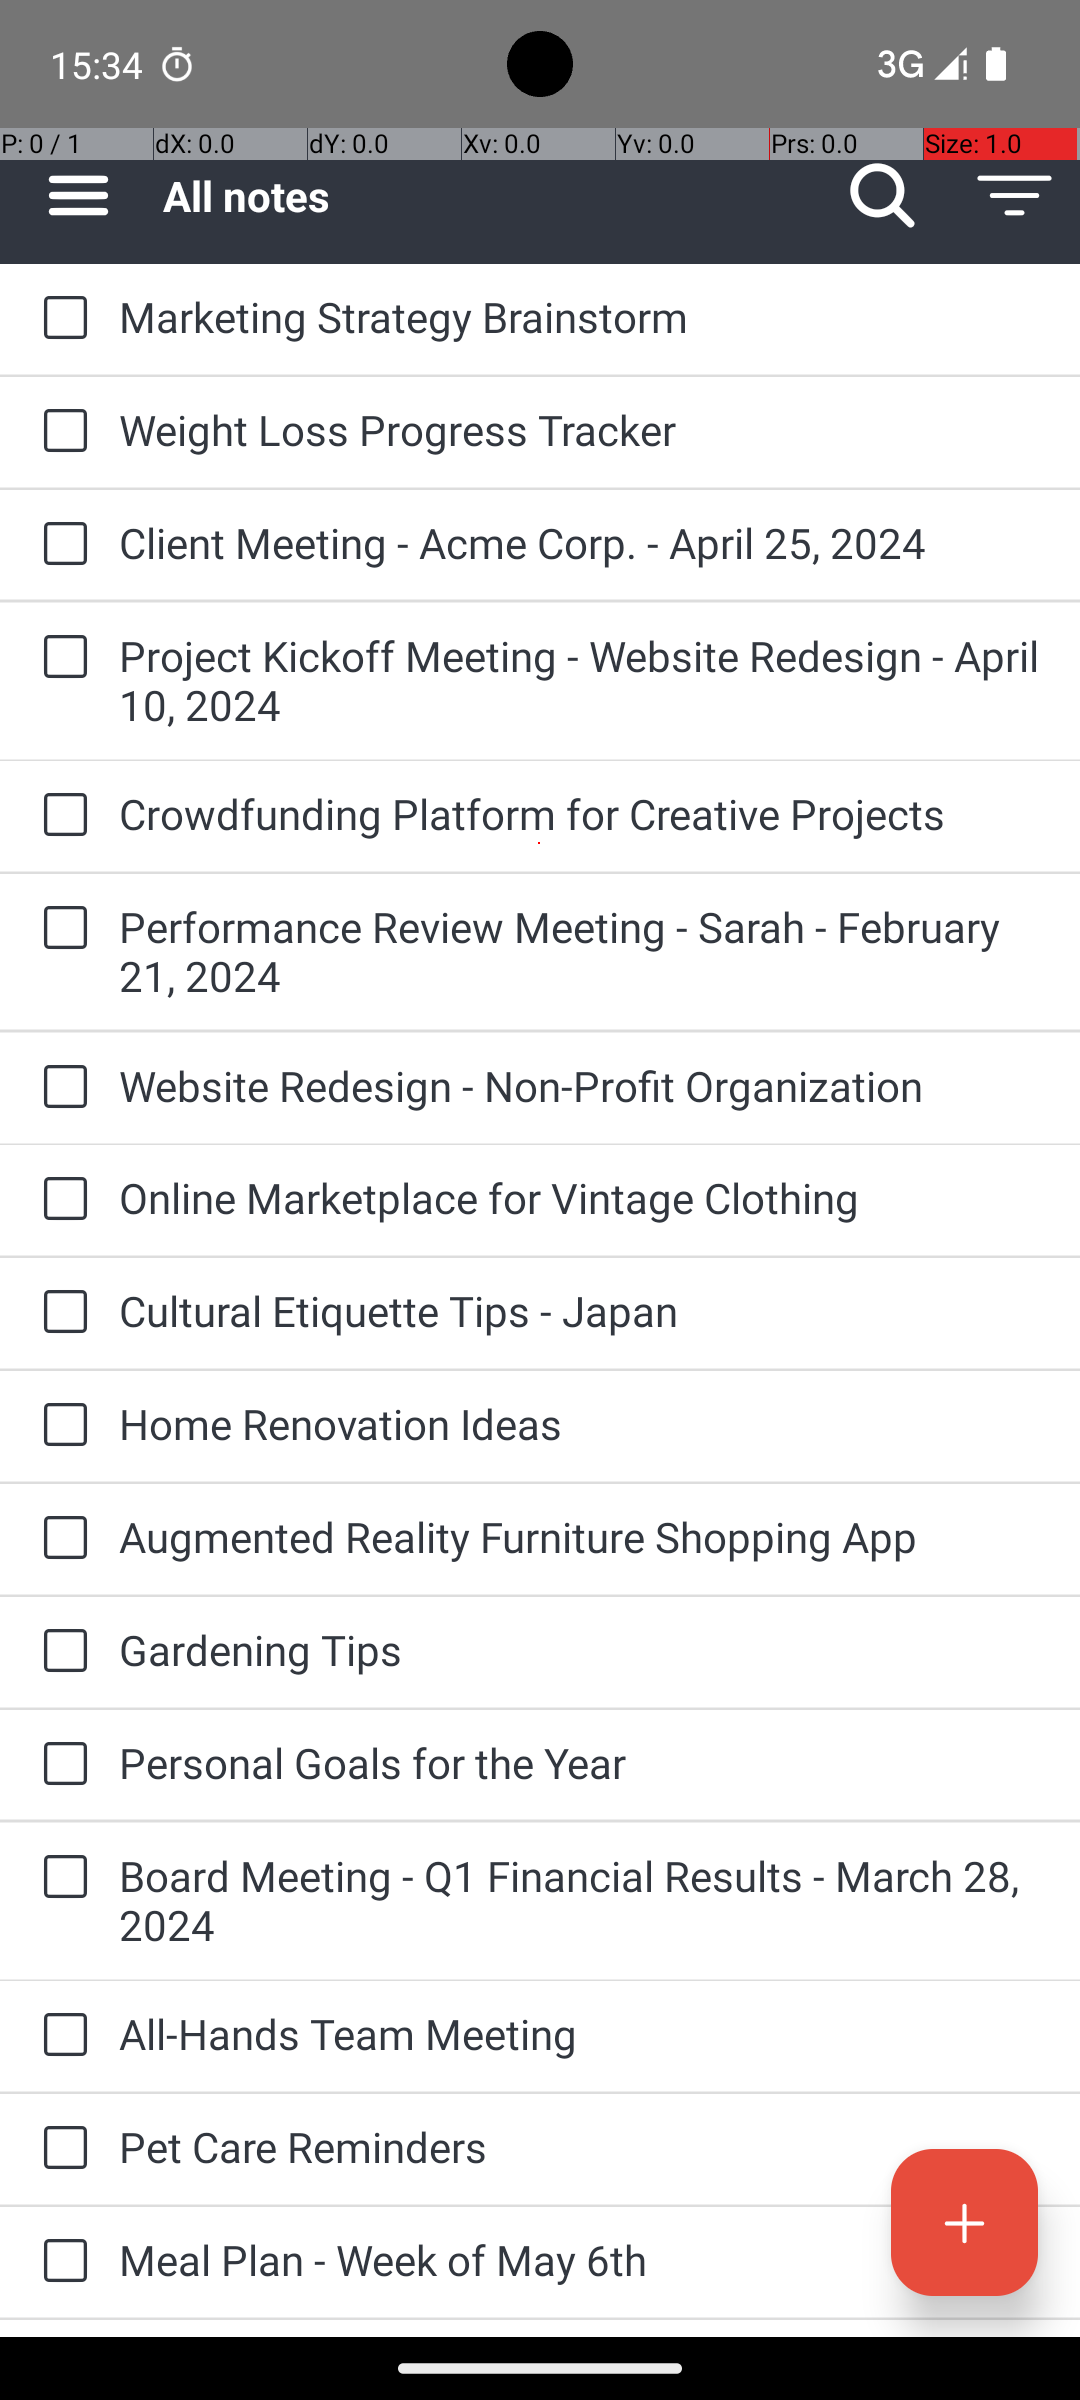 This screenshot has height=2400, width=1080. I want to click on Client Meeting - Acme Corp. - April 25, 2024, so click(580, 542).